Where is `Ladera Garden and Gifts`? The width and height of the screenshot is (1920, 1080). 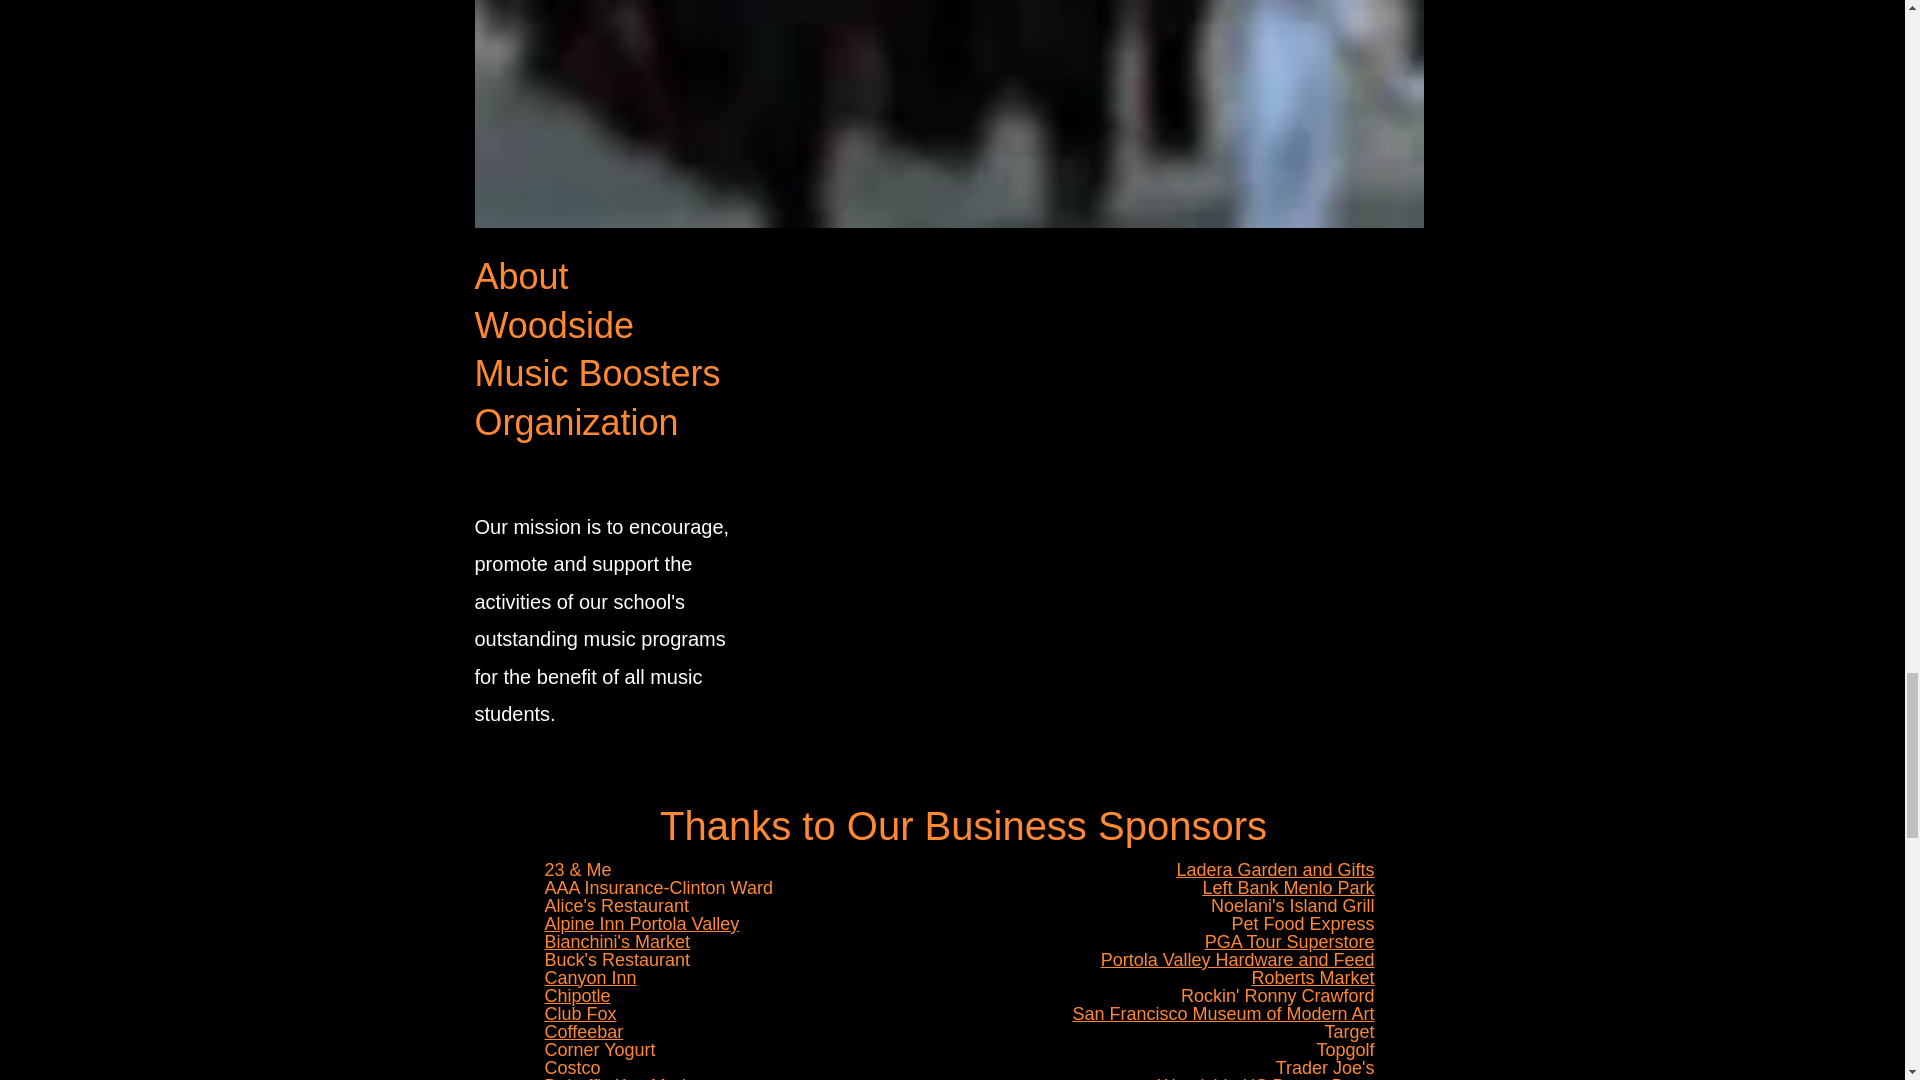
Ladera Garden and Gifts is located at coordinates (1274, 870).